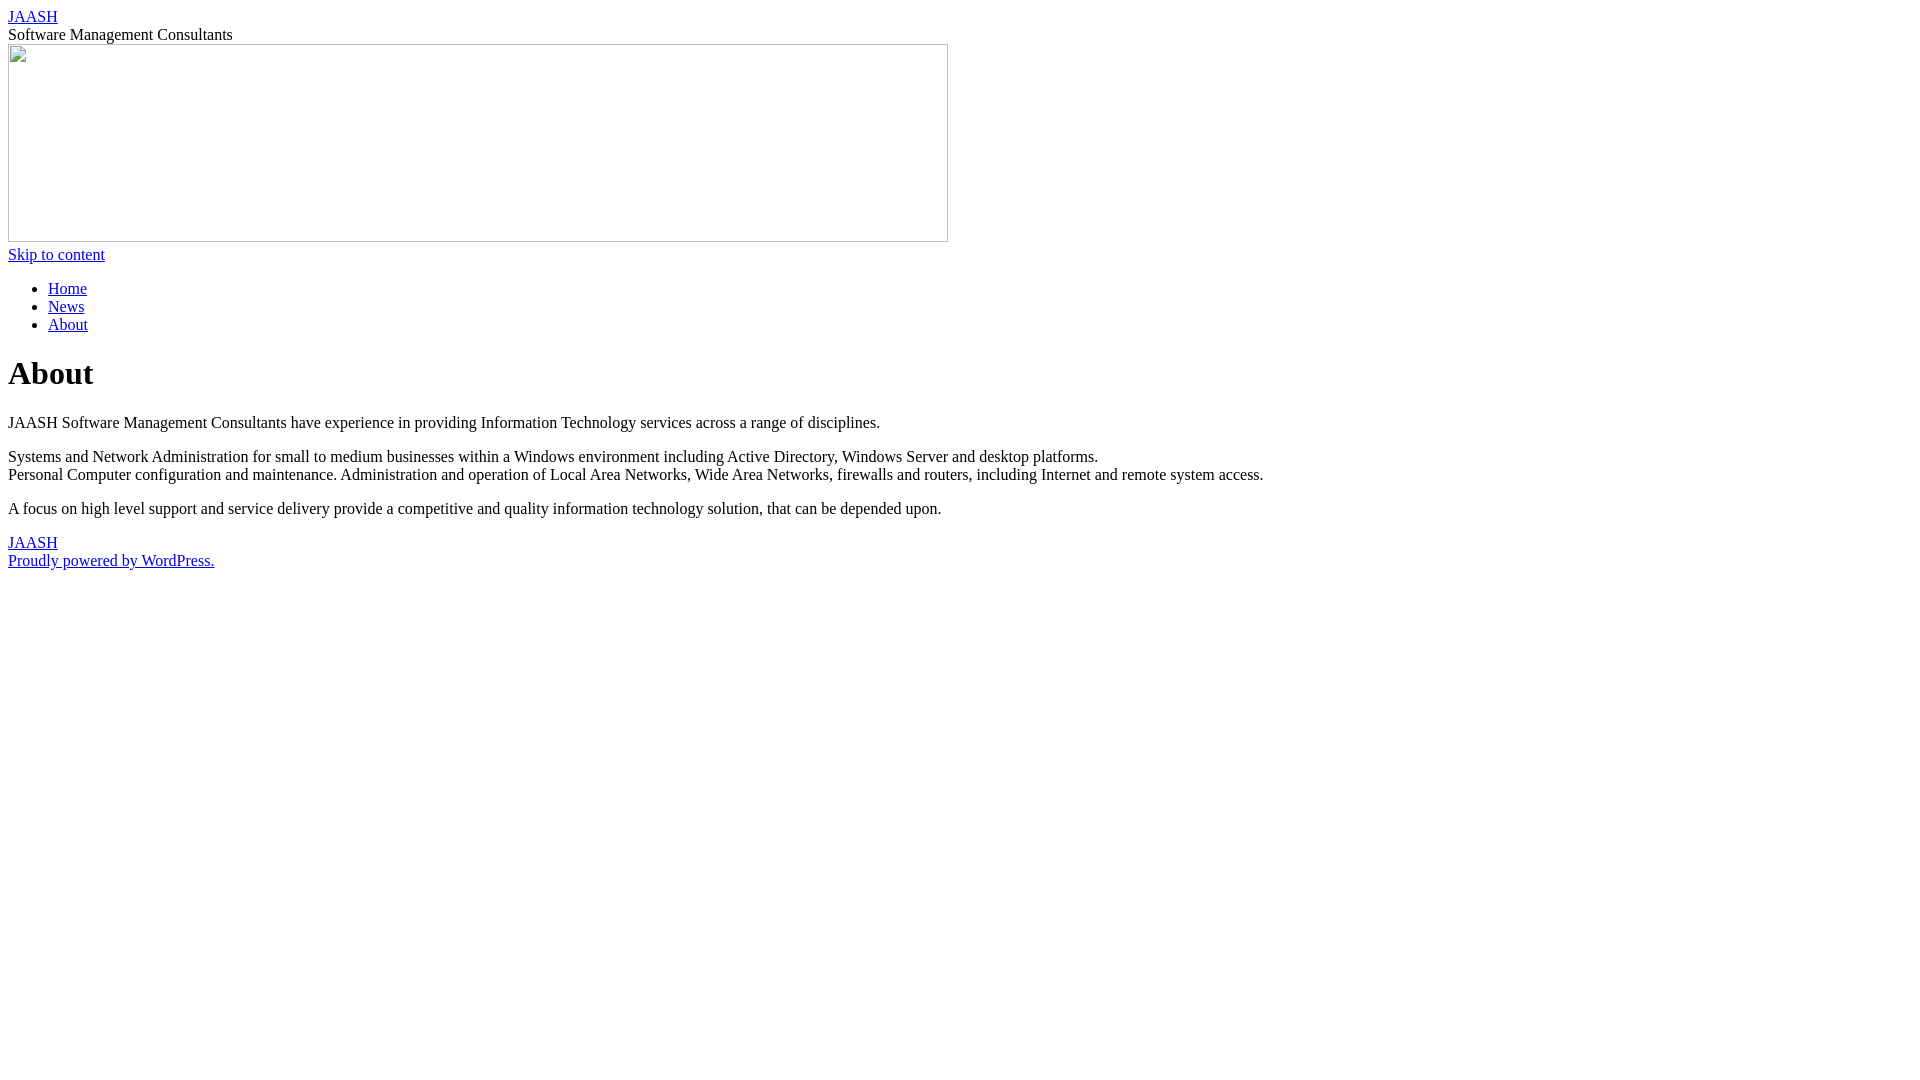 This screenshot has width=1920, height=1080. What do you see at coordinates (56, 254) in the screenshot?
I see `Skip to content` at bounding box center [56, 254].